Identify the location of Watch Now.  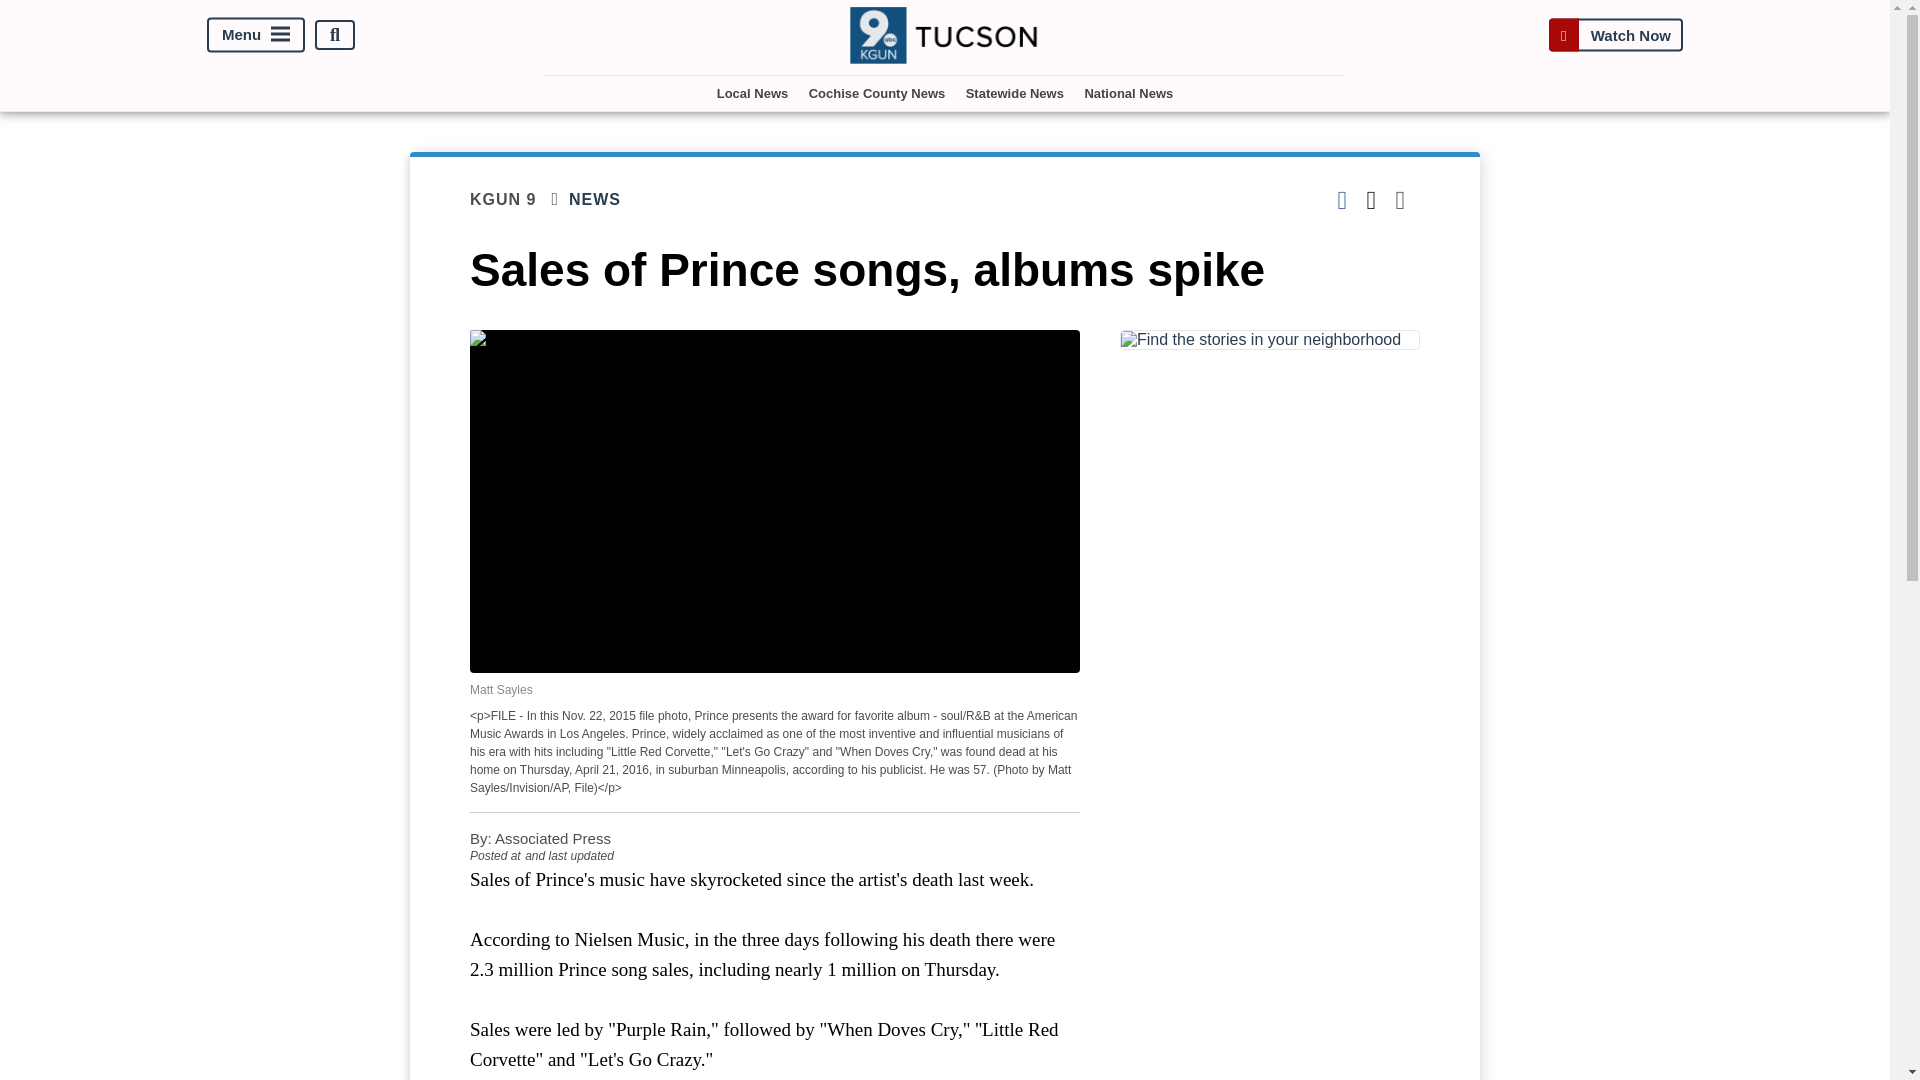
(1615, 36).